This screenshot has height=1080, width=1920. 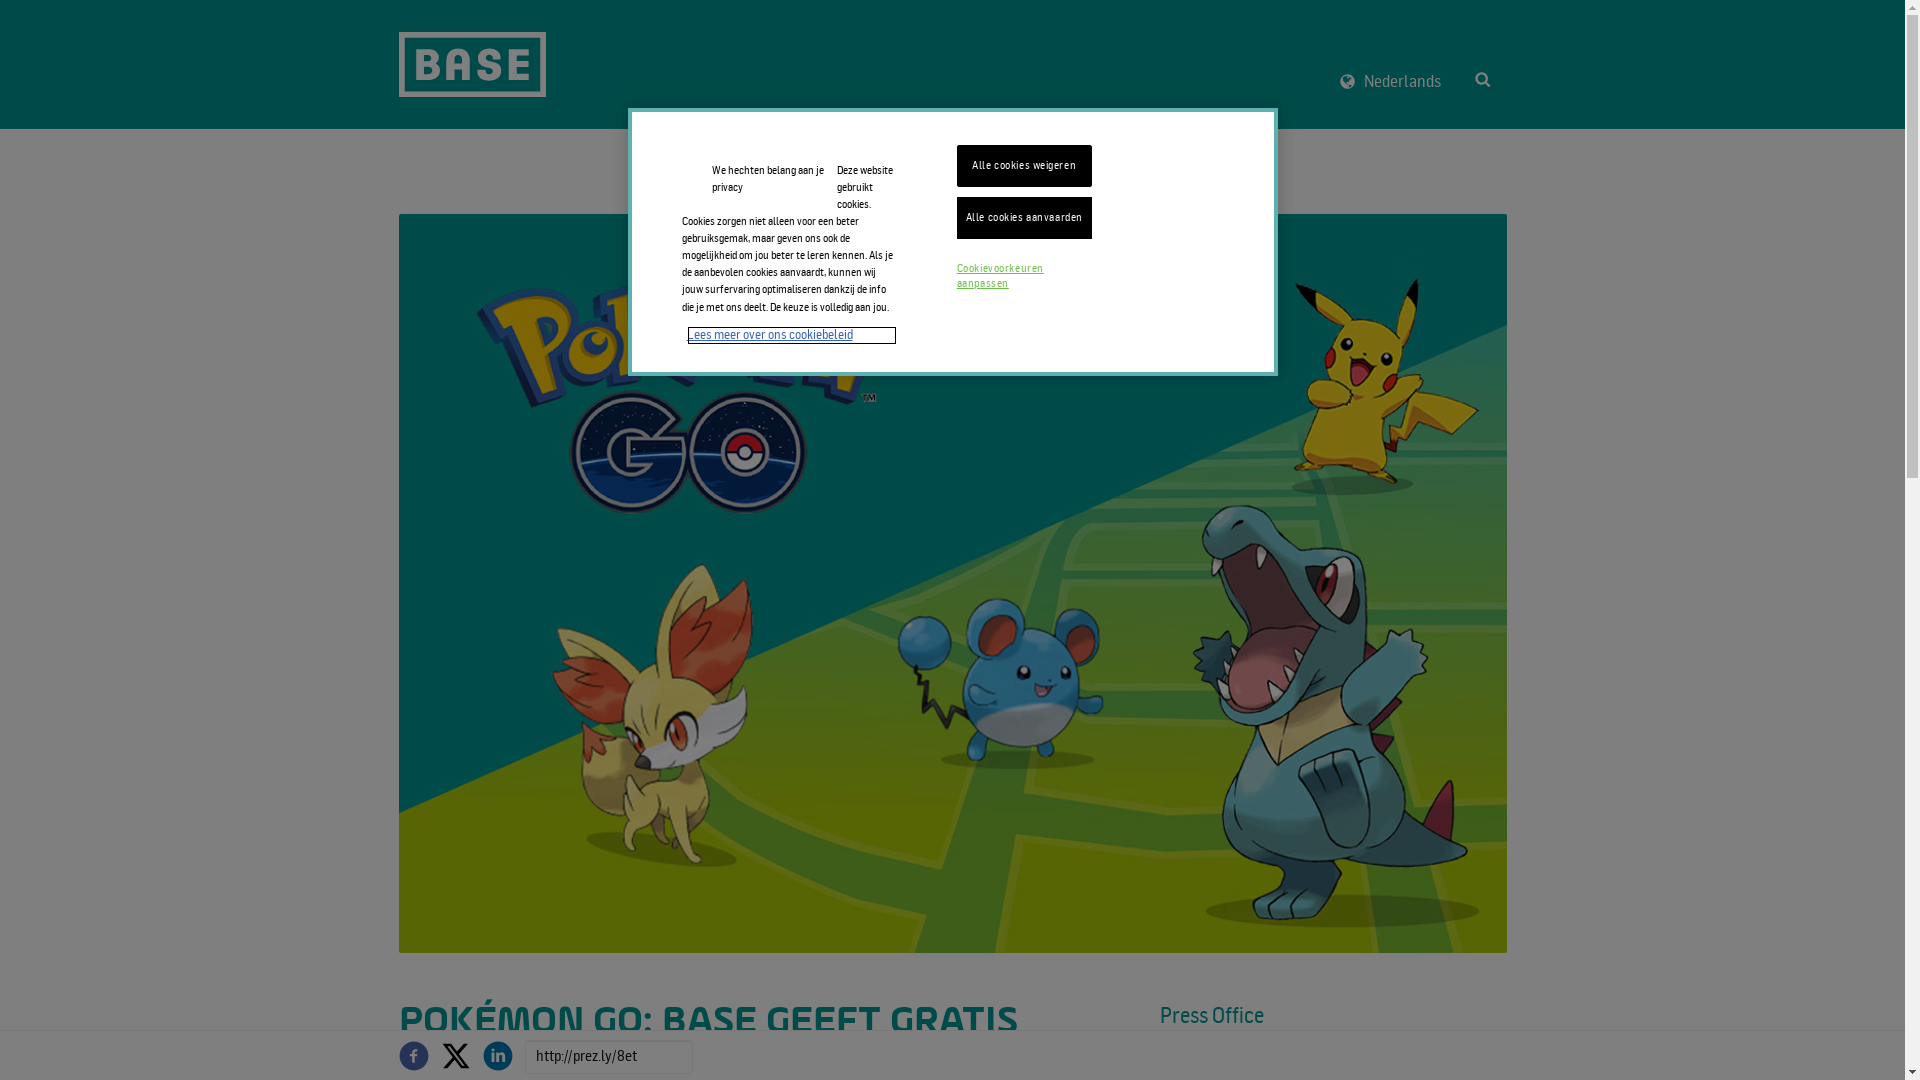 What do you see at coordinates (398, 0) in the screenshot?
I see `Skip to Content` at bounding box center [398, 0].